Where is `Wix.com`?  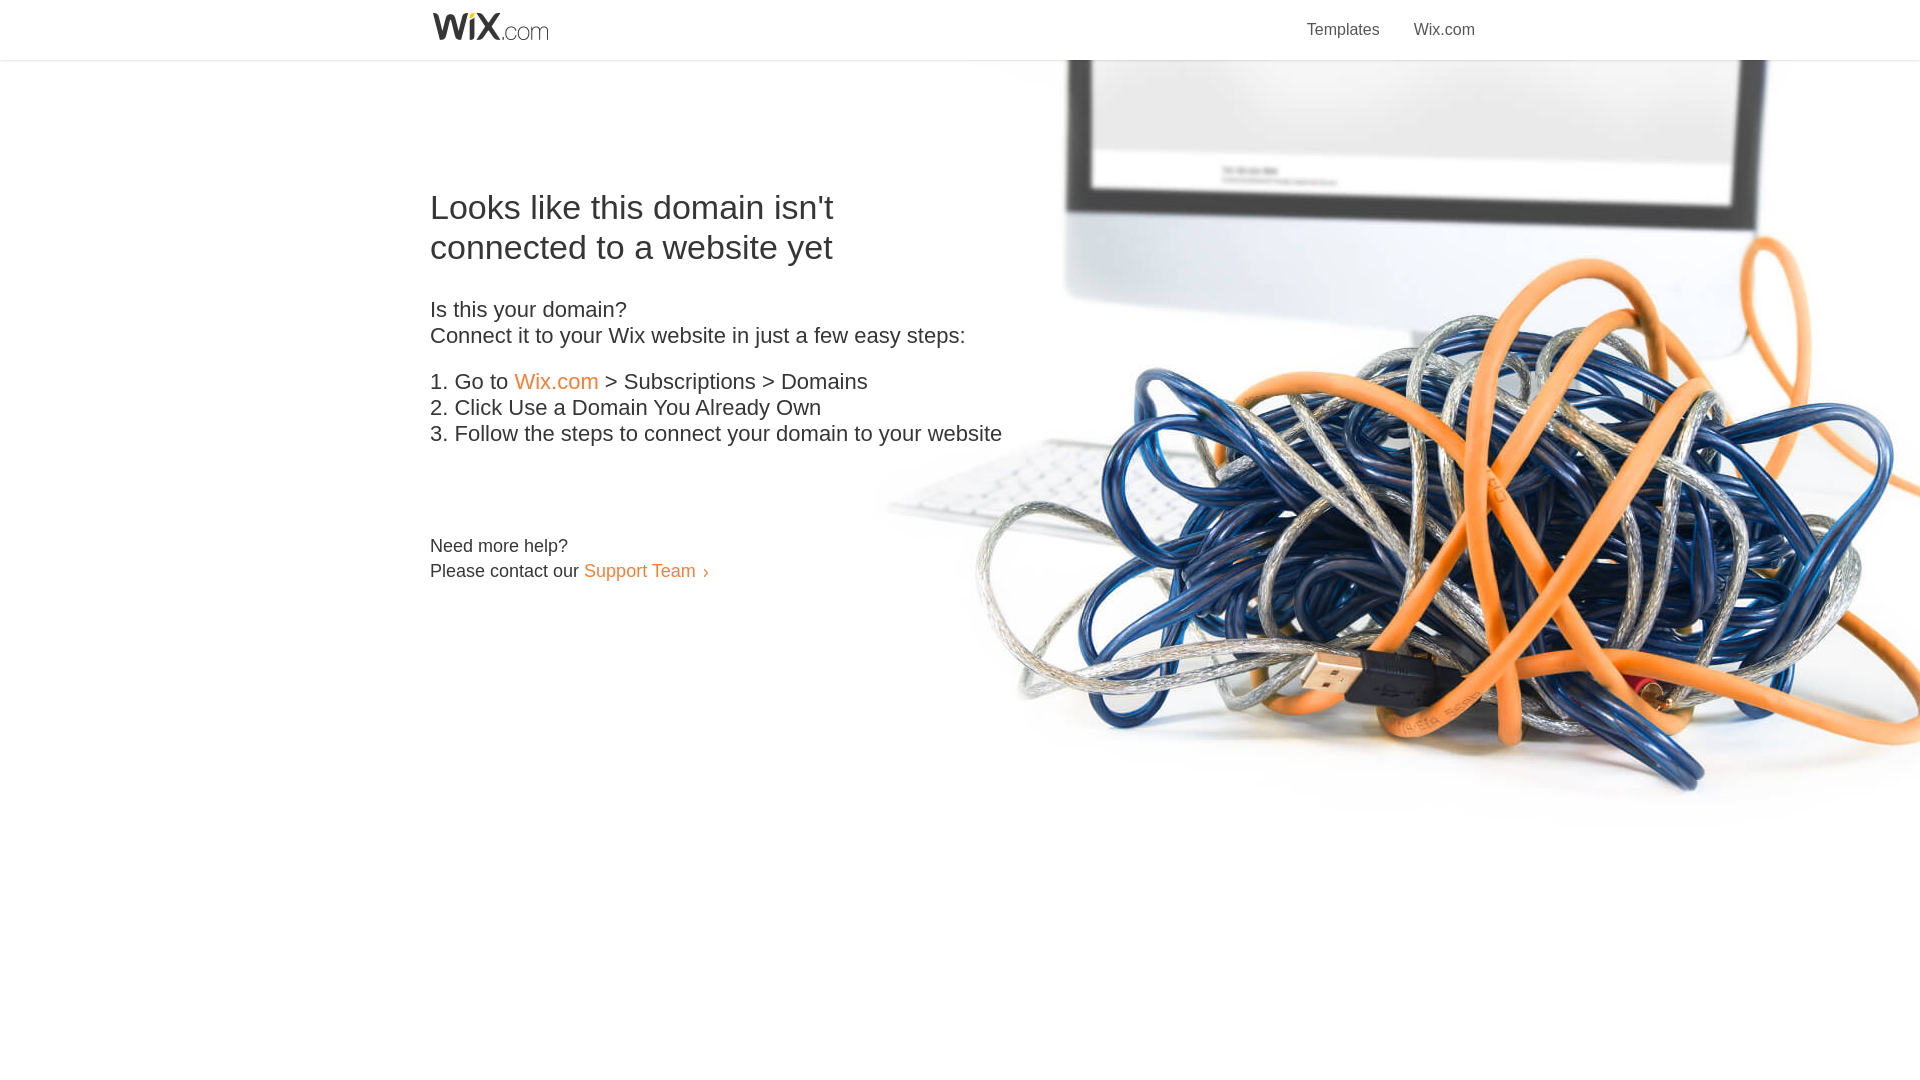
Wix.com is located at coordinates (1444, 18).